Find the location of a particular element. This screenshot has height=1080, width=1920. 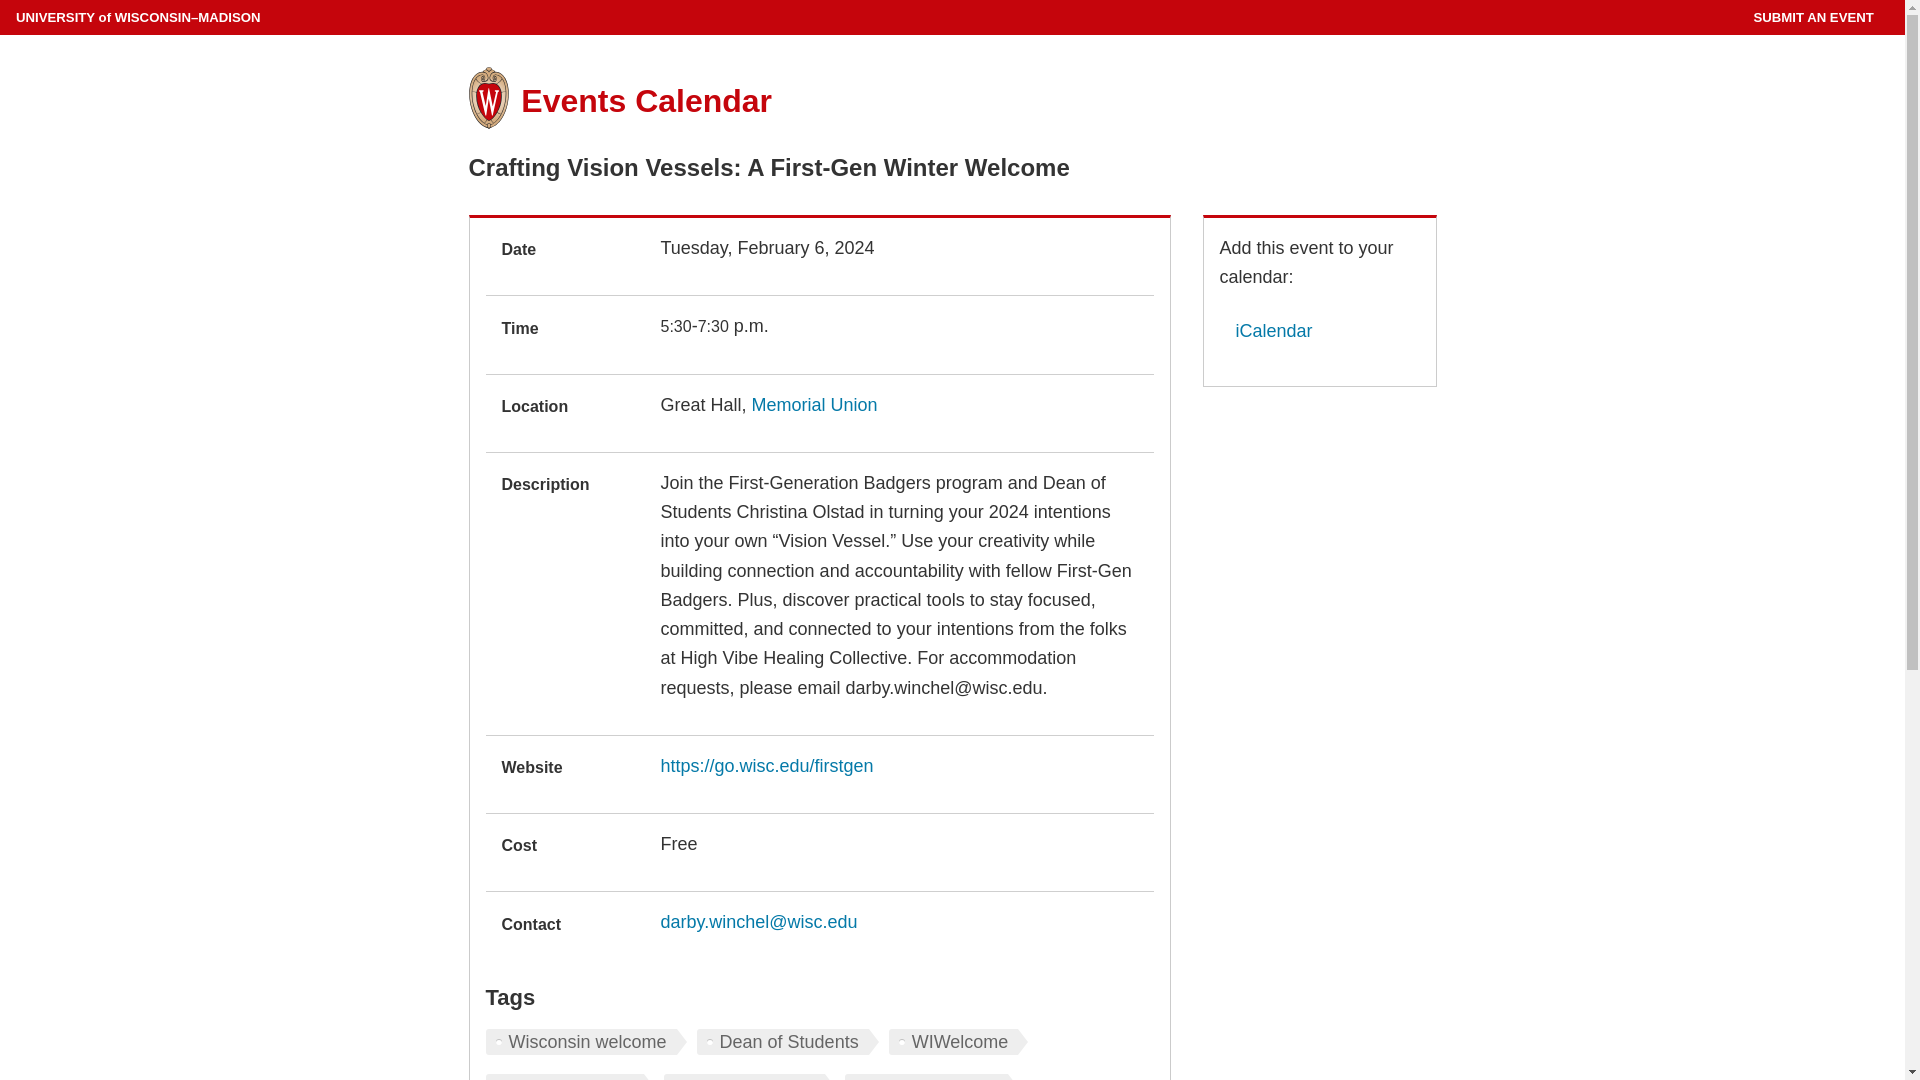

Events Calendar is located at coordinates (646, 100).